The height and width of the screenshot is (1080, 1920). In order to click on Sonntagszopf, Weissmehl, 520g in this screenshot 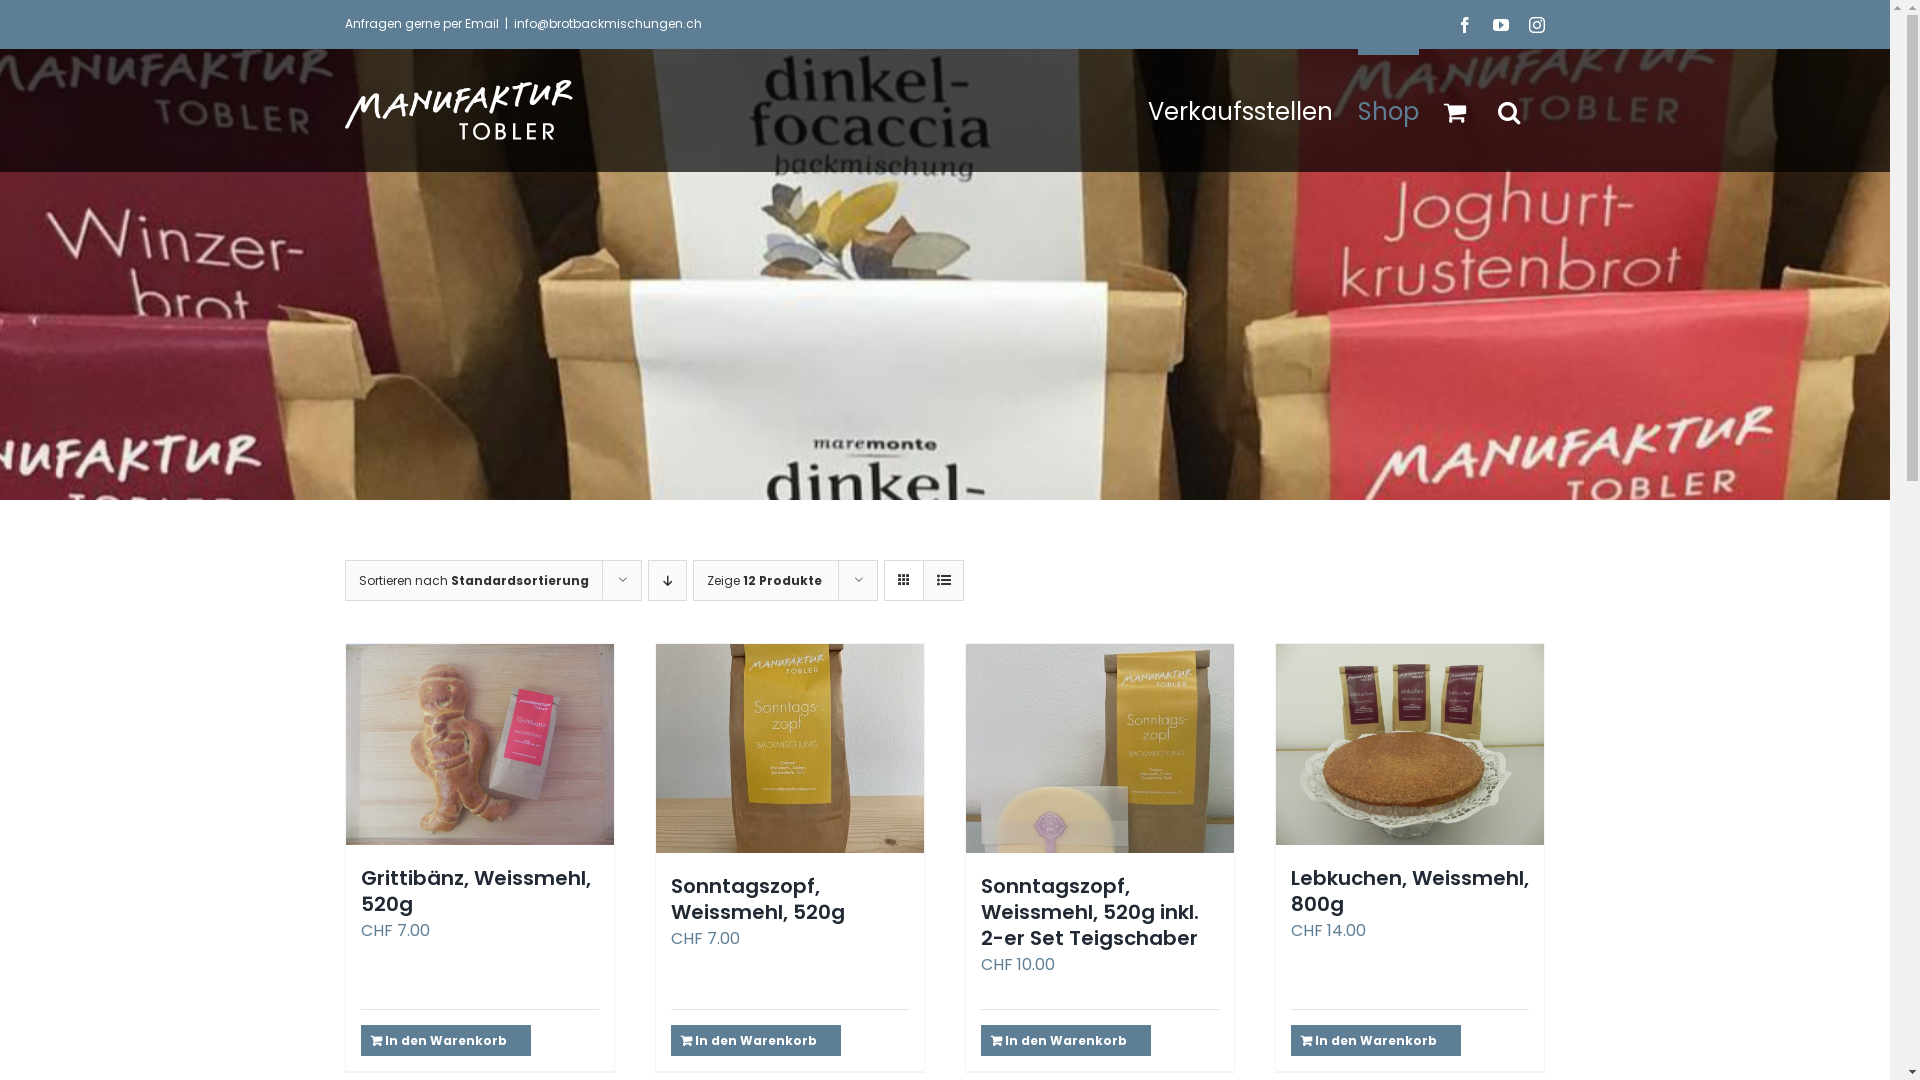, I will do `click(758, 899)`.